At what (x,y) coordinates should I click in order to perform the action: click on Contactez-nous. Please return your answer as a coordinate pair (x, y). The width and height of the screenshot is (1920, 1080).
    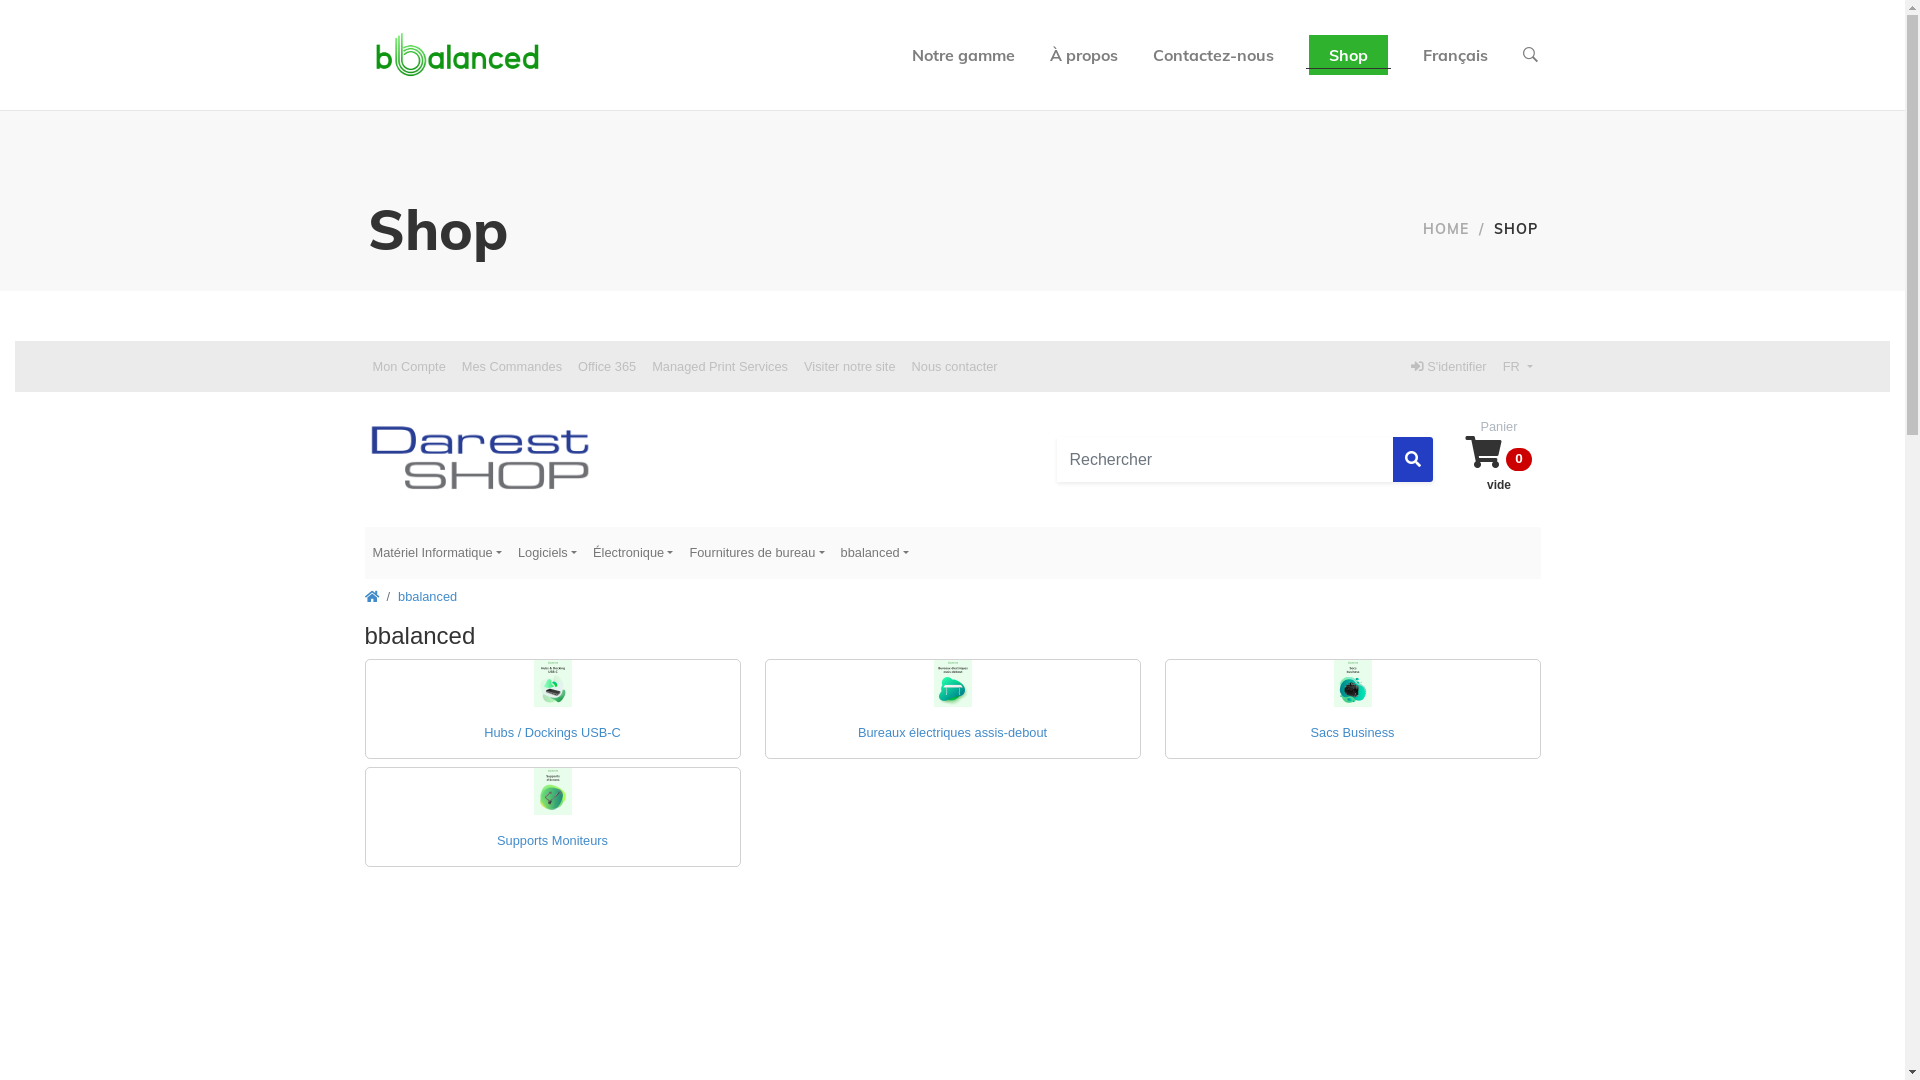
    Looking at the image, I should click on (1212, 55).